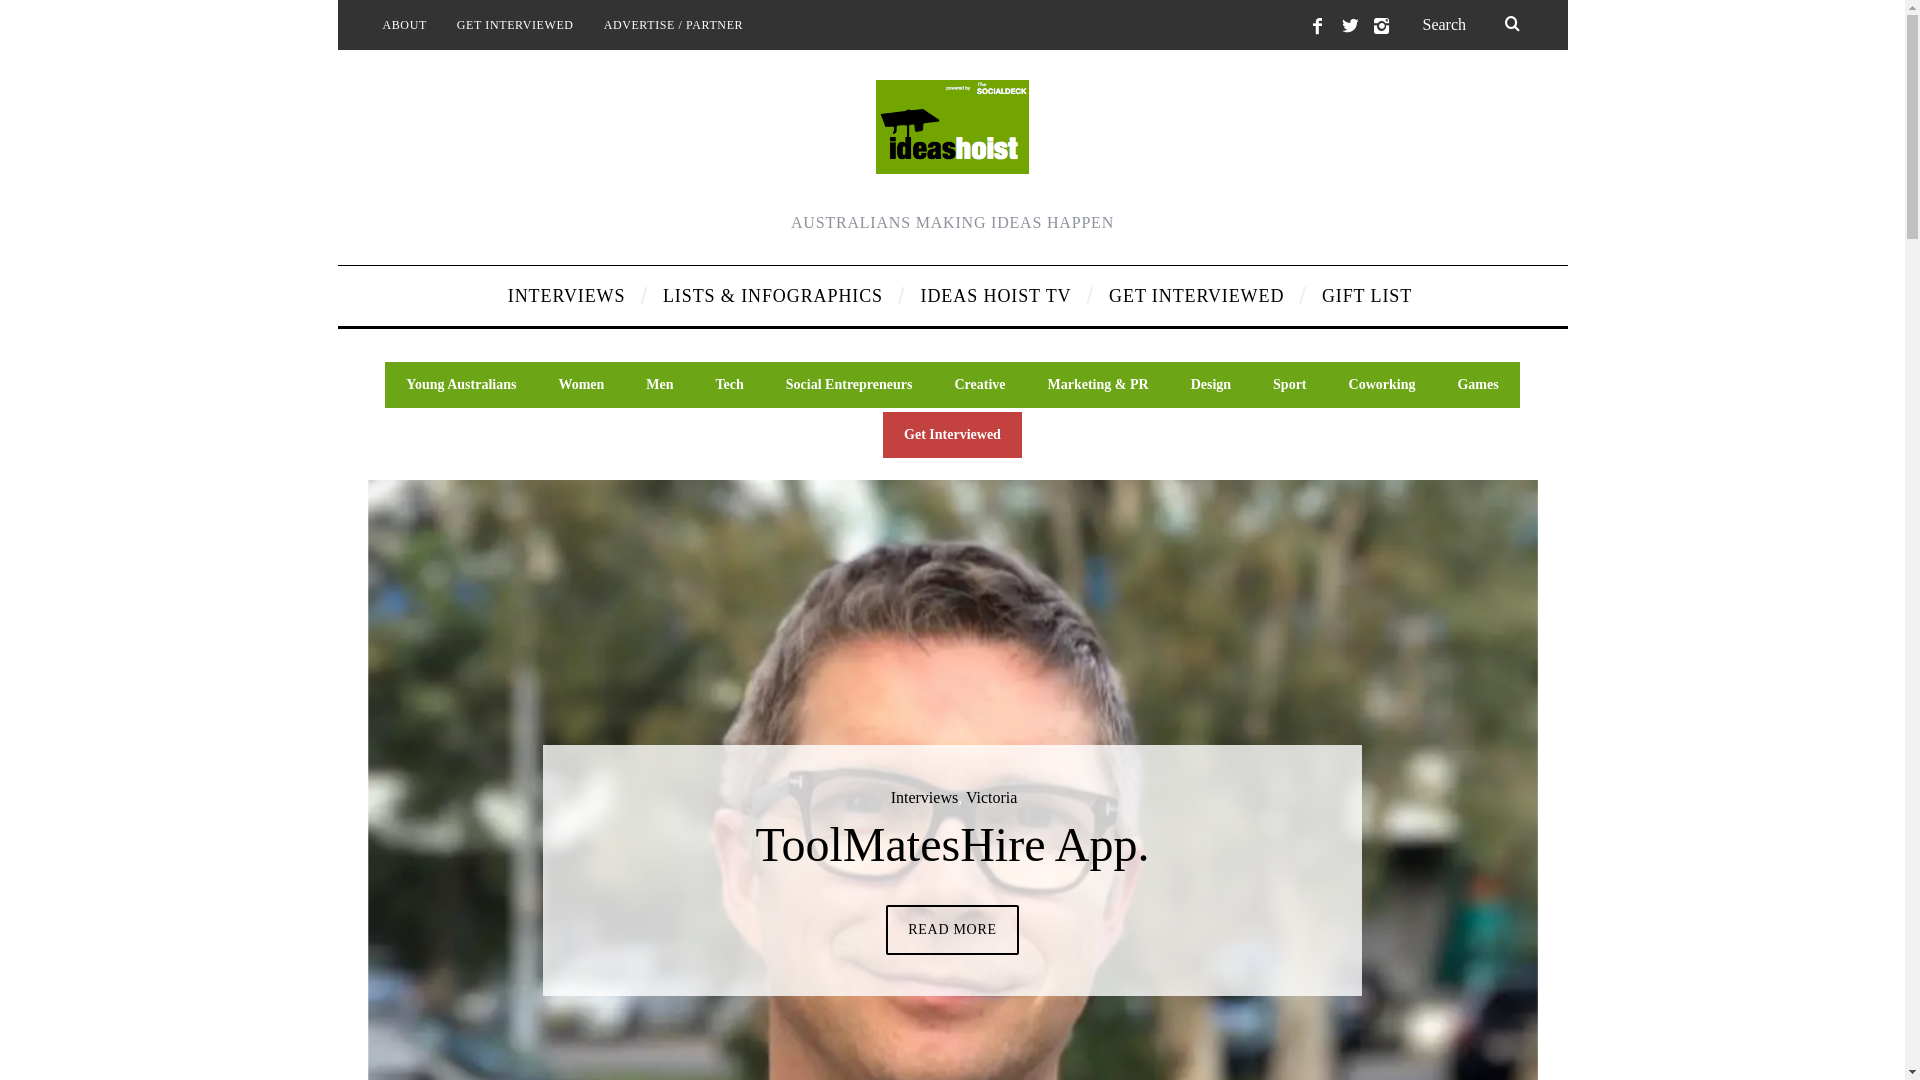 Image resolution: width=1920 pixels, height=1080 pixels. Describe the element at coordinates (570, 296) in the screenshot. I see `INTERVIEWS` at that location.